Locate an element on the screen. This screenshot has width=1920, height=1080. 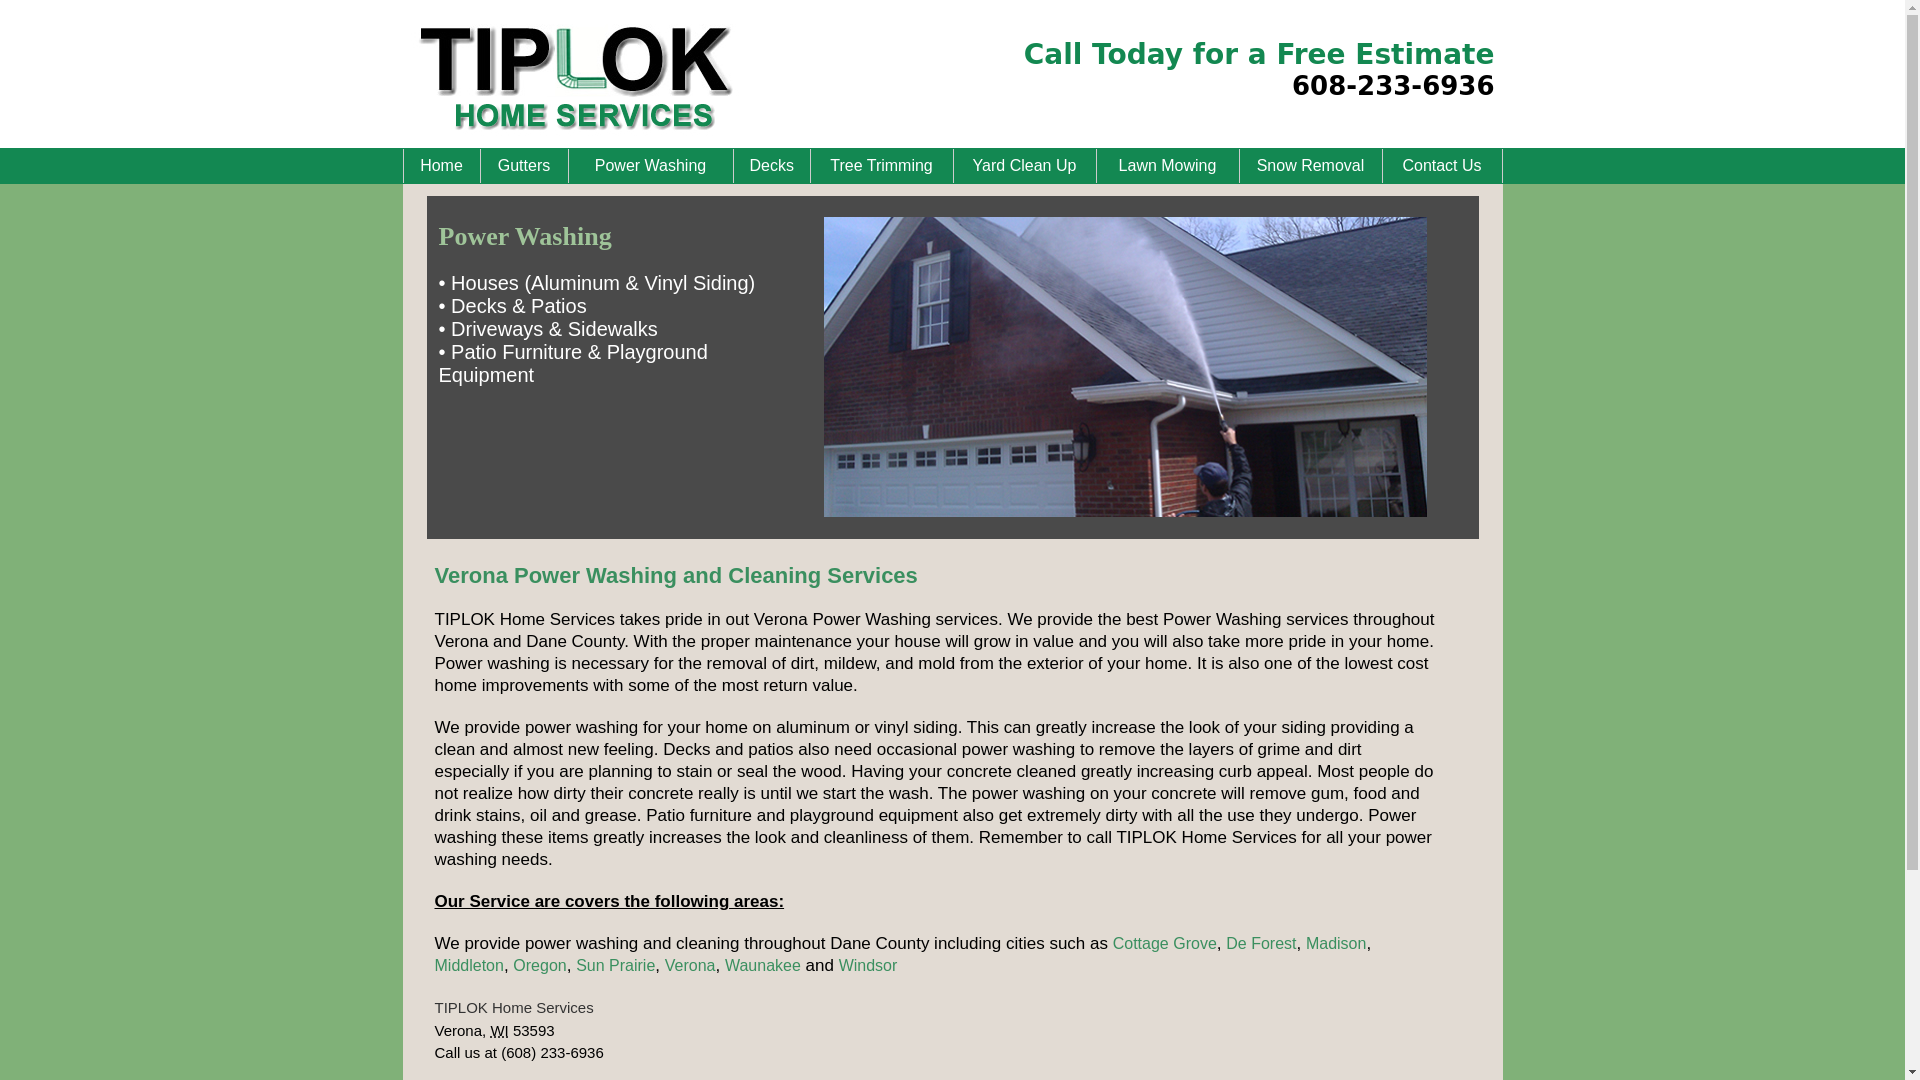
Madison is located at coordinates (1335, 943).